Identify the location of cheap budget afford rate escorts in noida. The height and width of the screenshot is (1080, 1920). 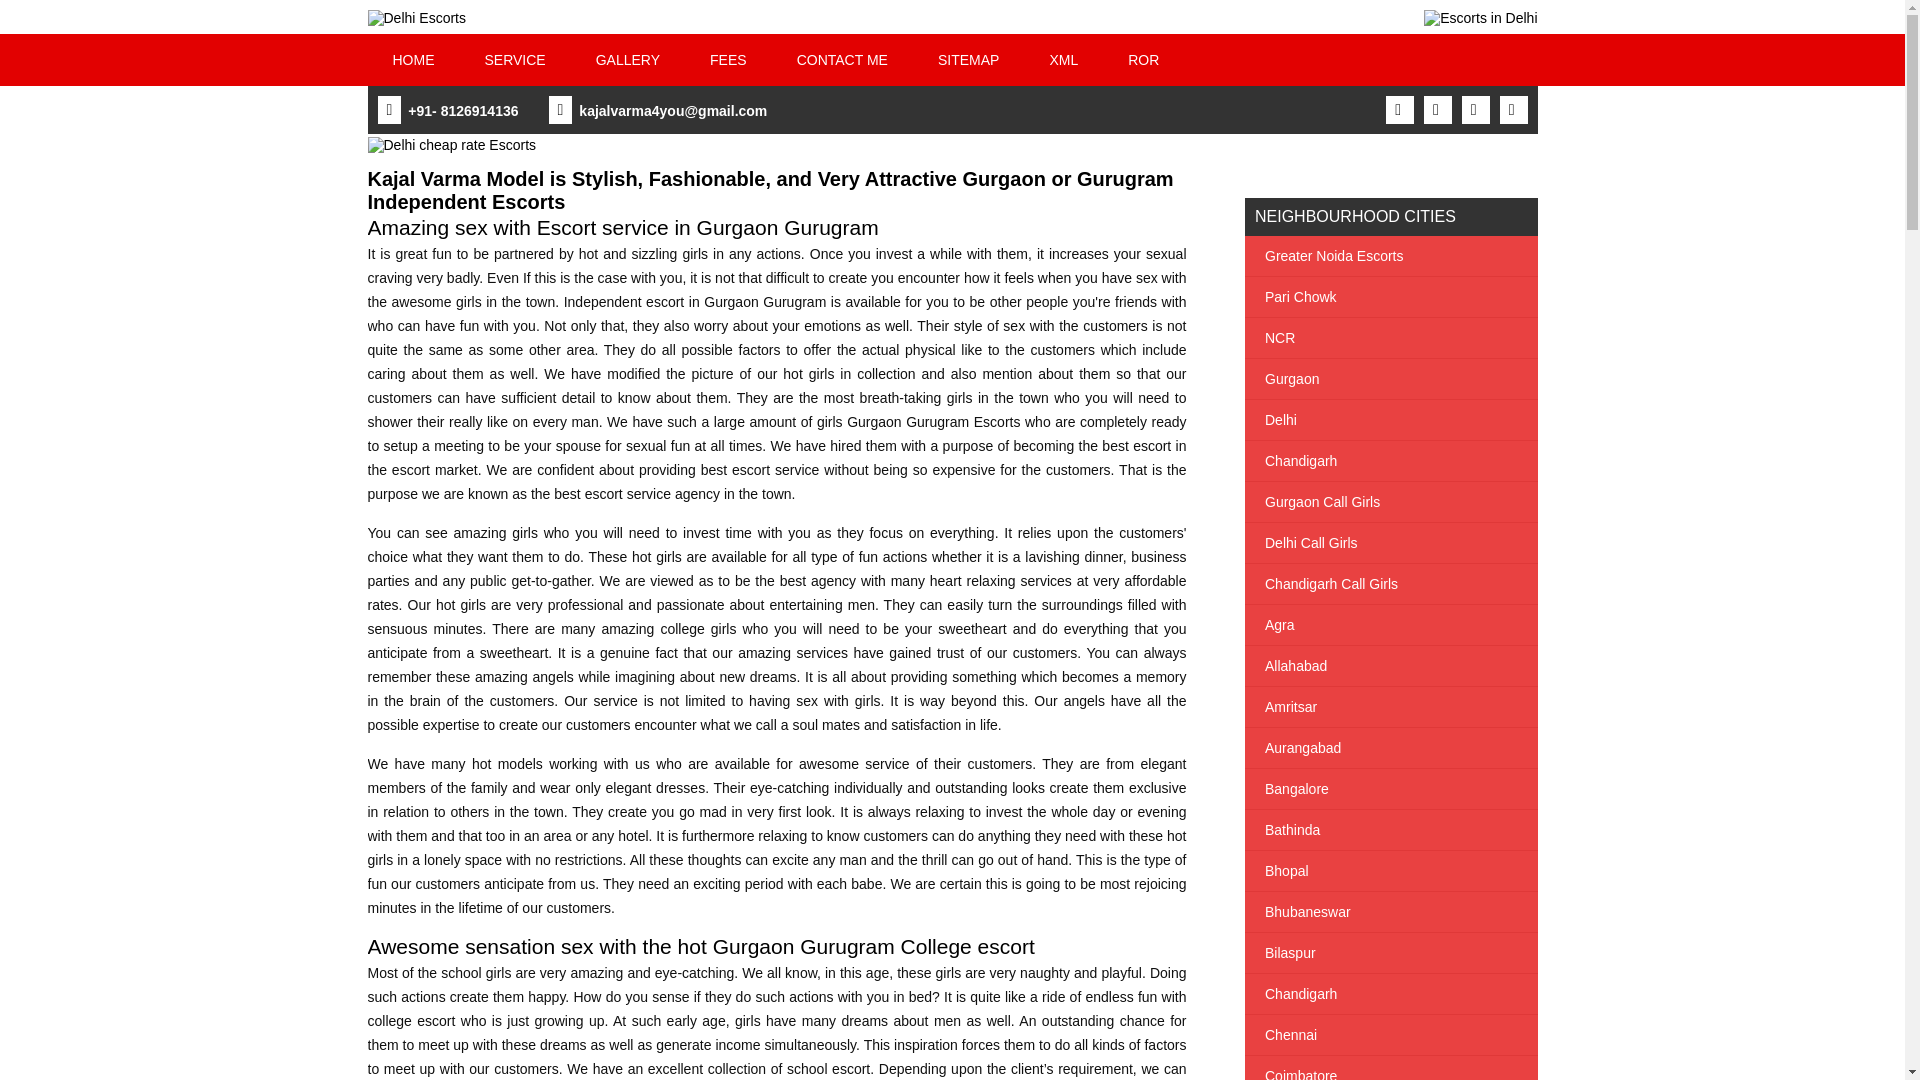
(728, 60).